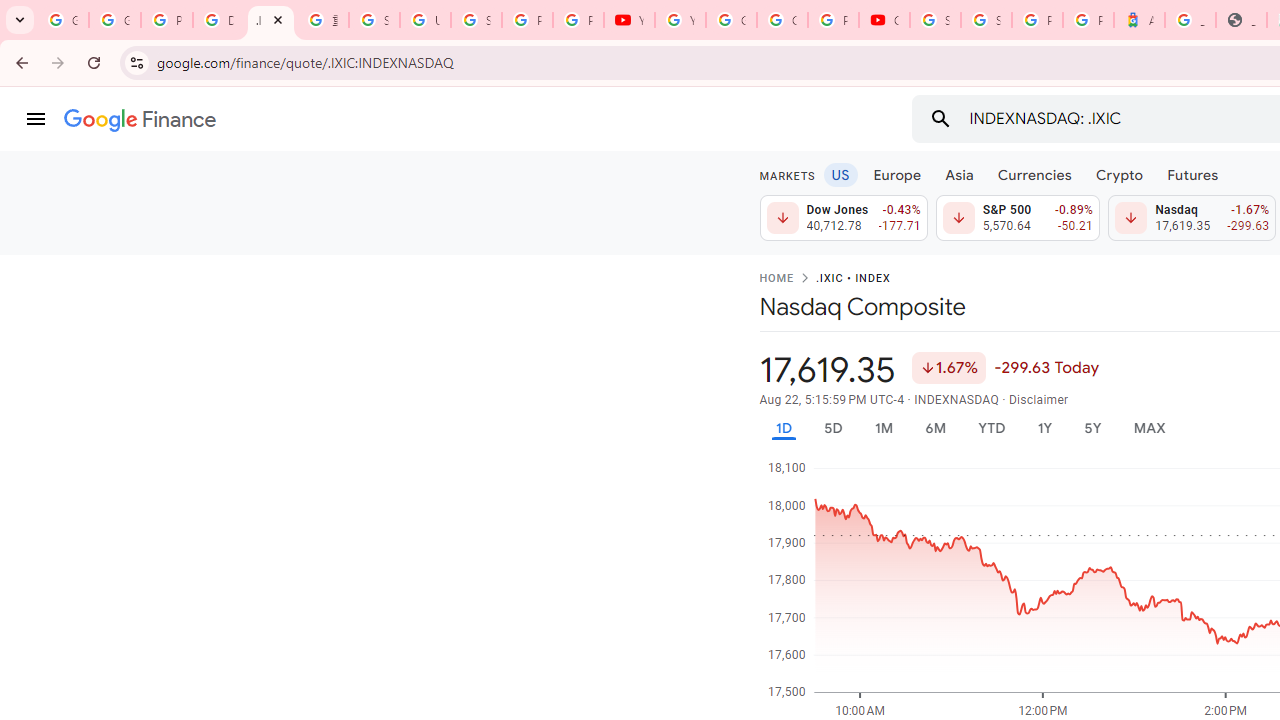  I want to click on Disclaimer, so click(1038, 400).